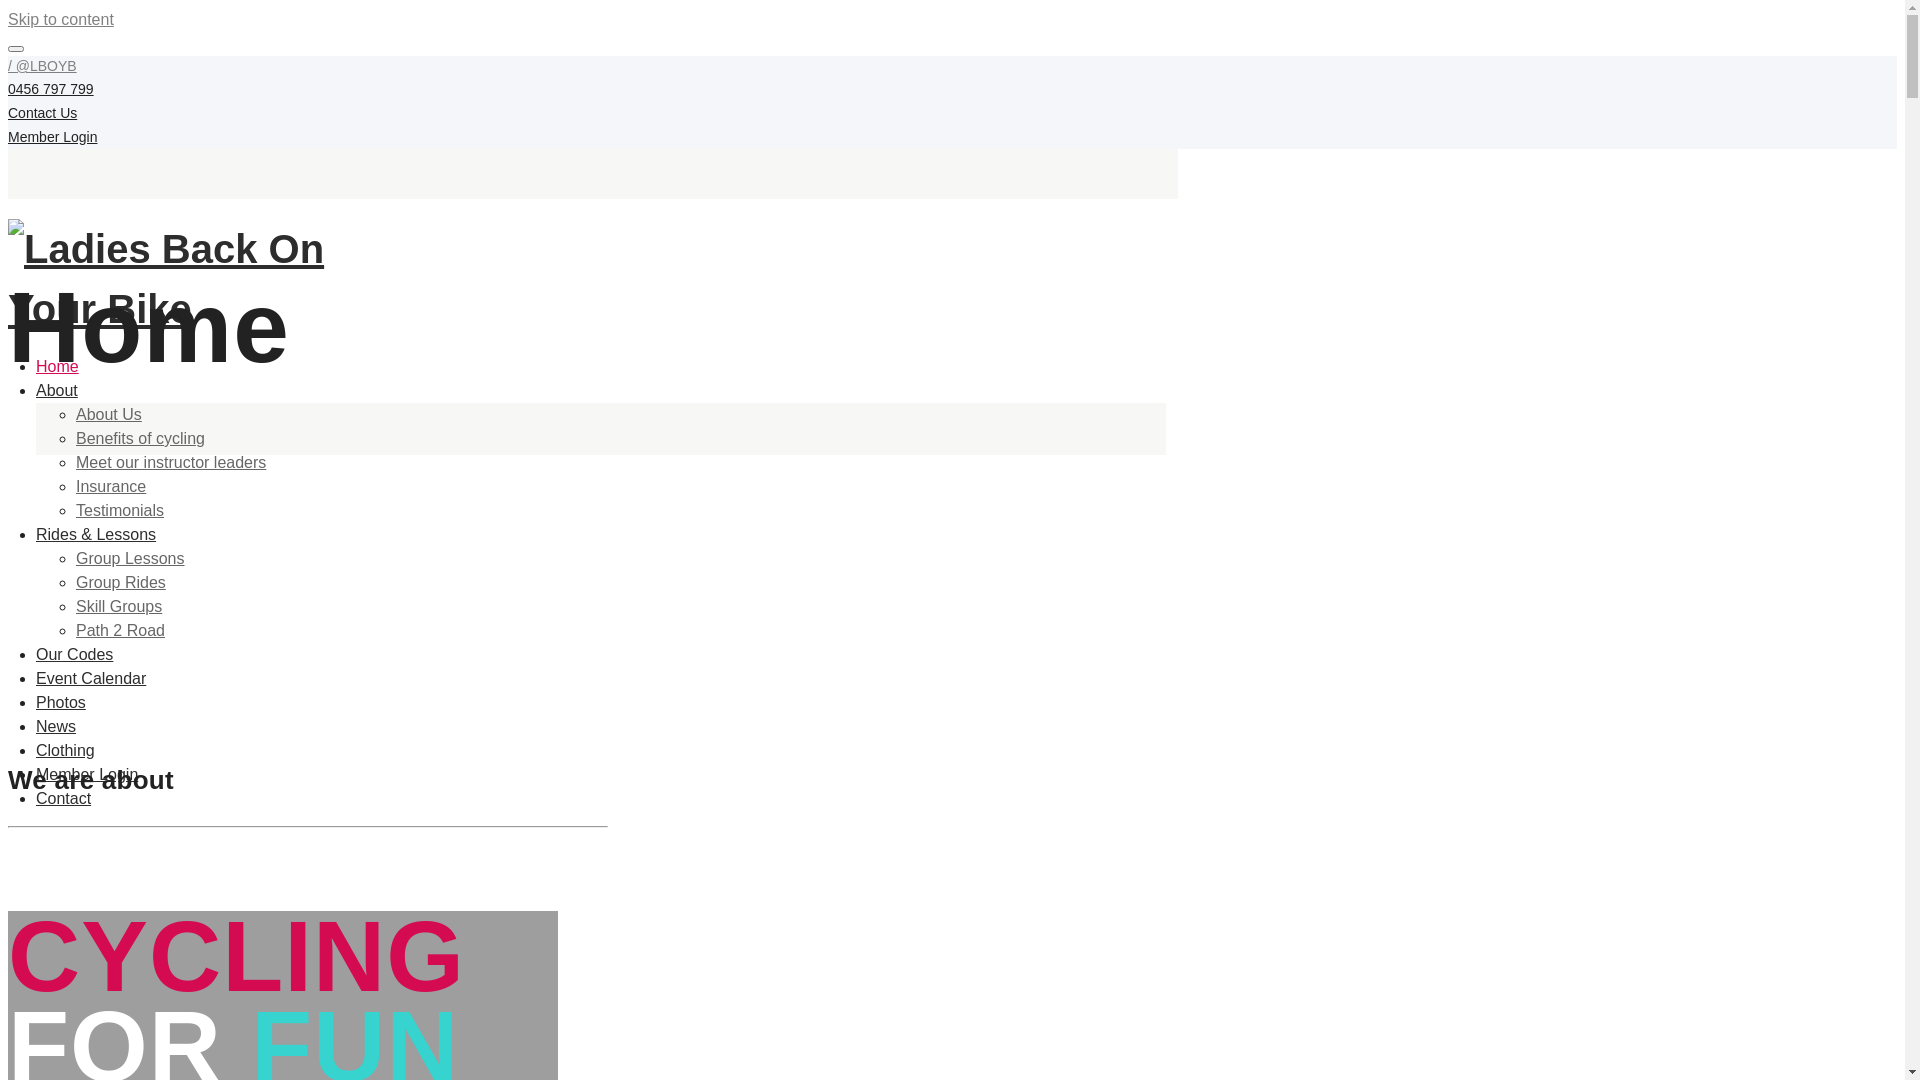 This screenshot has height=1080, width=1920. I want to click on Home, so click(58, 366).